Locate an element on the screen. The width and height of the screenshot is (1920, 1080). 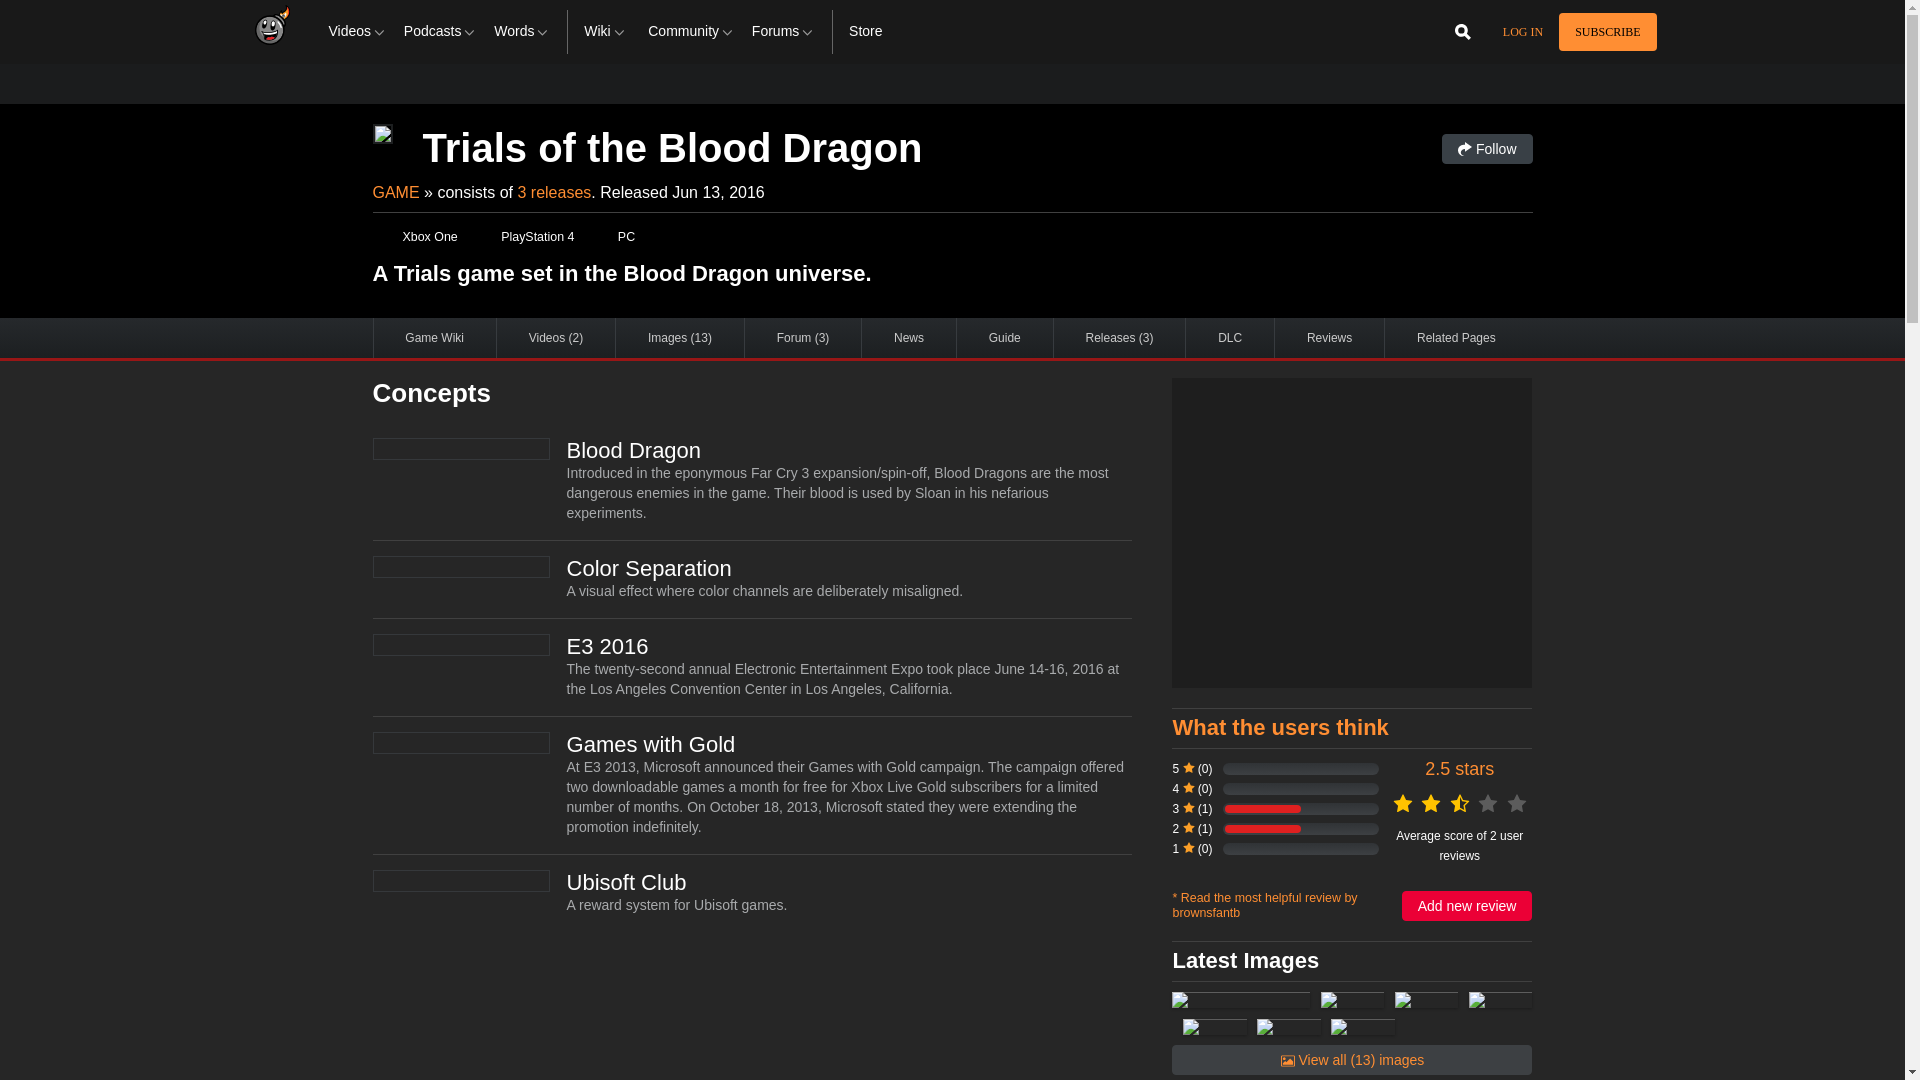
Words is located at coordinates (522, 32).